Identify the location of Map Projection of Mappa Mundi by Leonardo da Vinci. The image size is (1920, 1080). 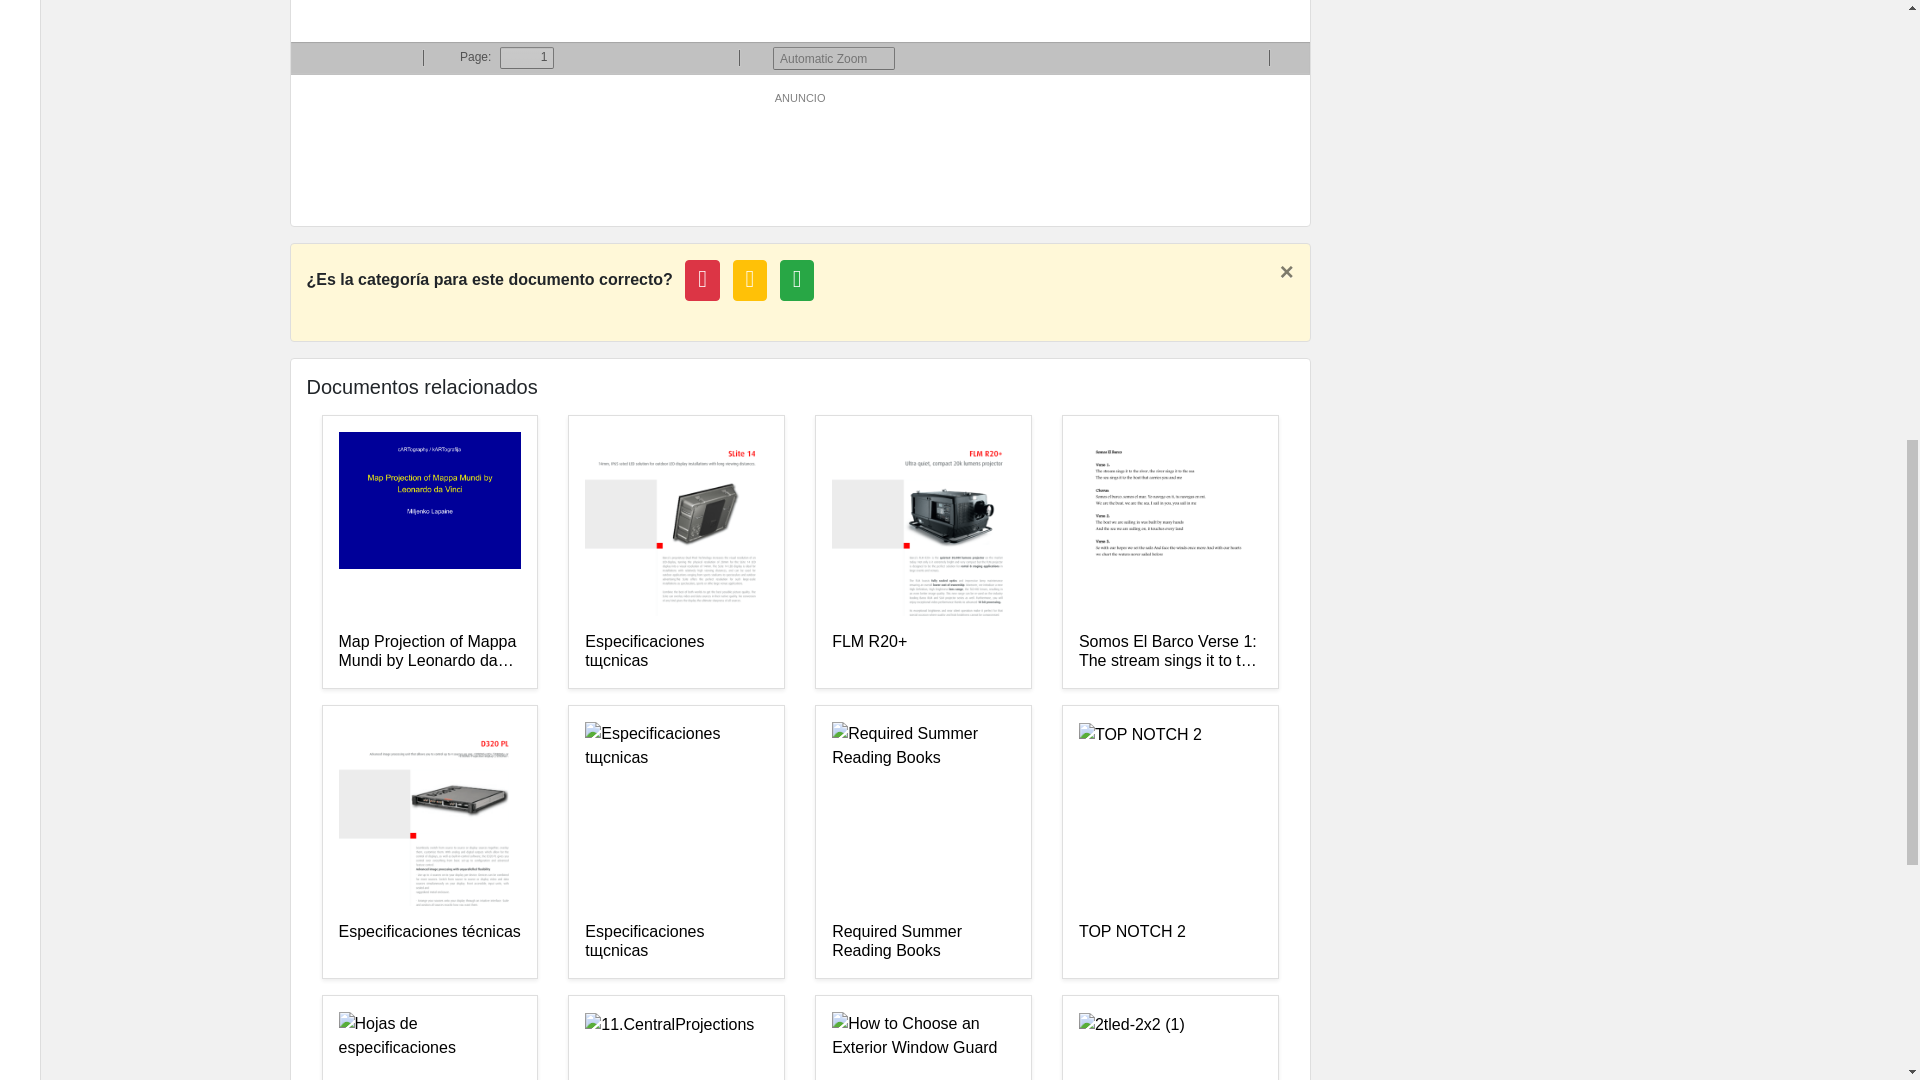
(428, 651).